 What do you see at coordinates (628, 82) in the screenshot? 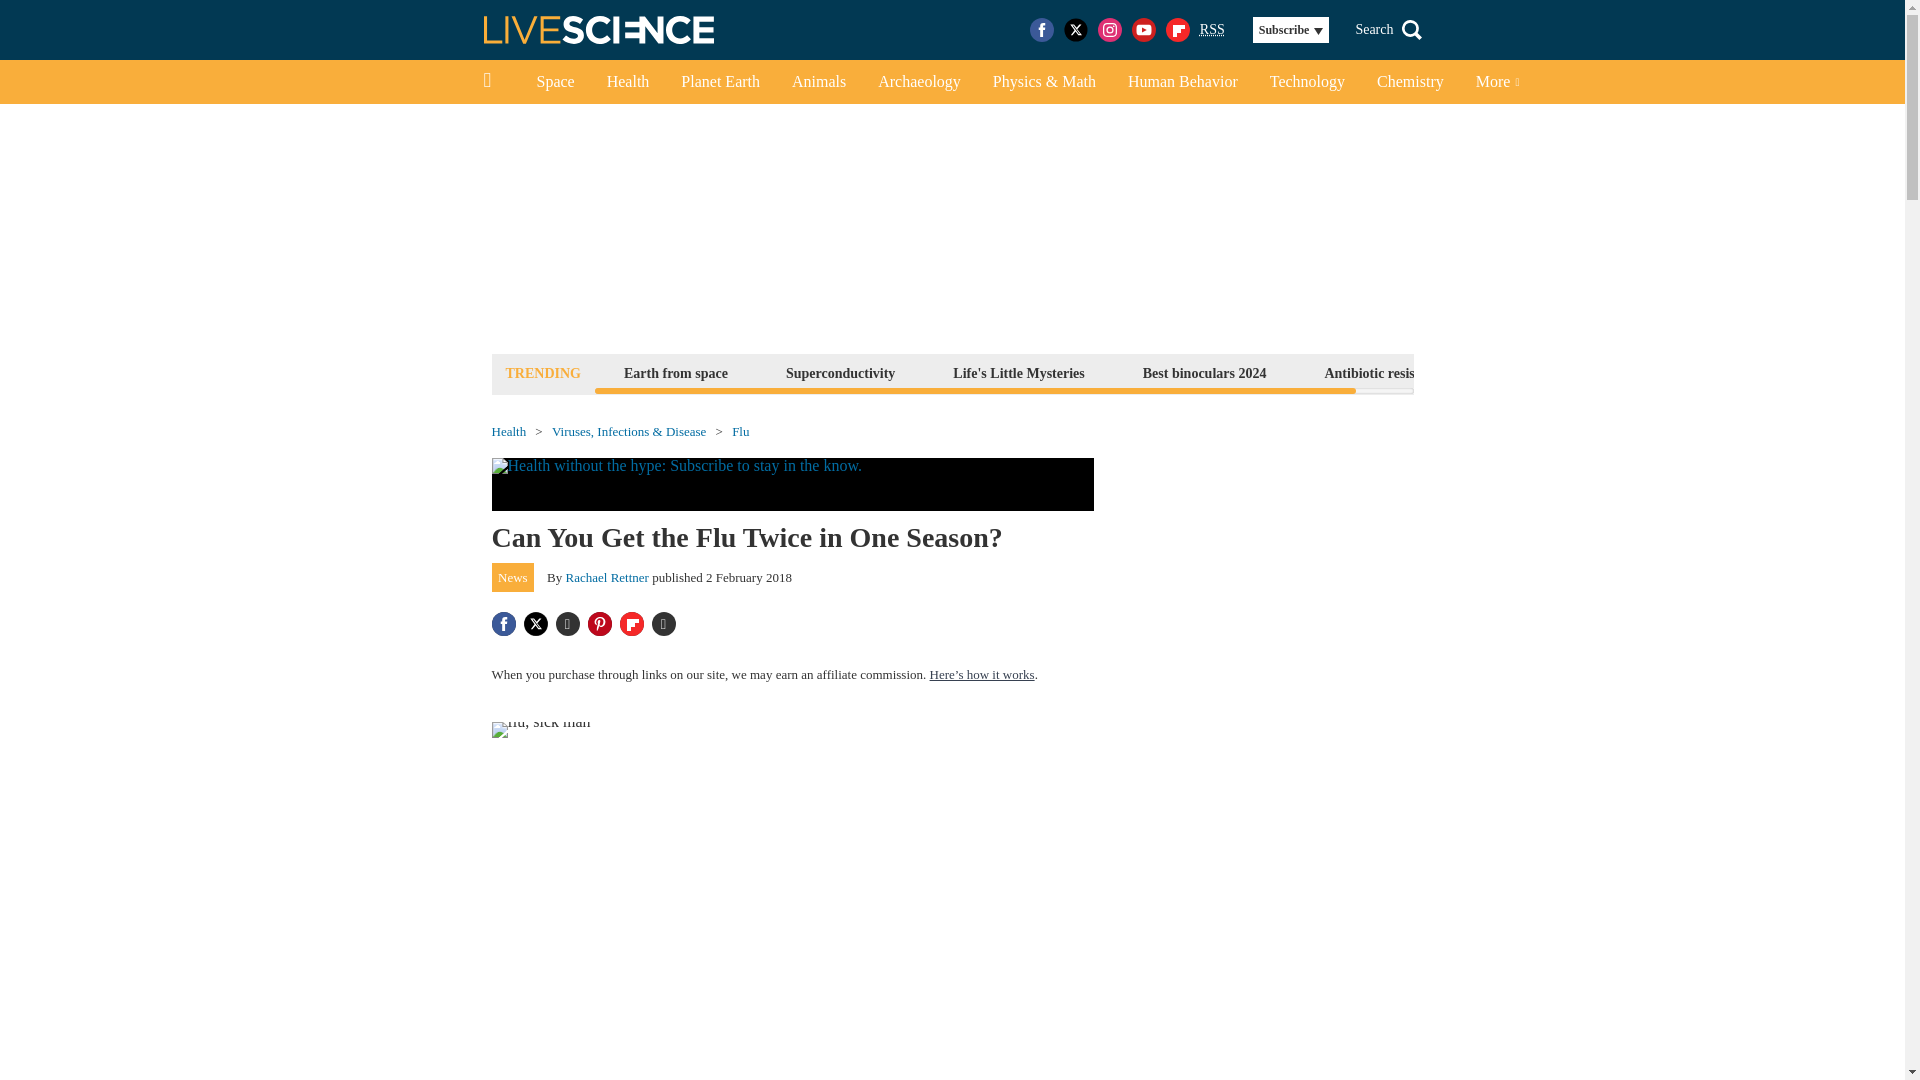
I see `Health` at bounding box center [628, 82].